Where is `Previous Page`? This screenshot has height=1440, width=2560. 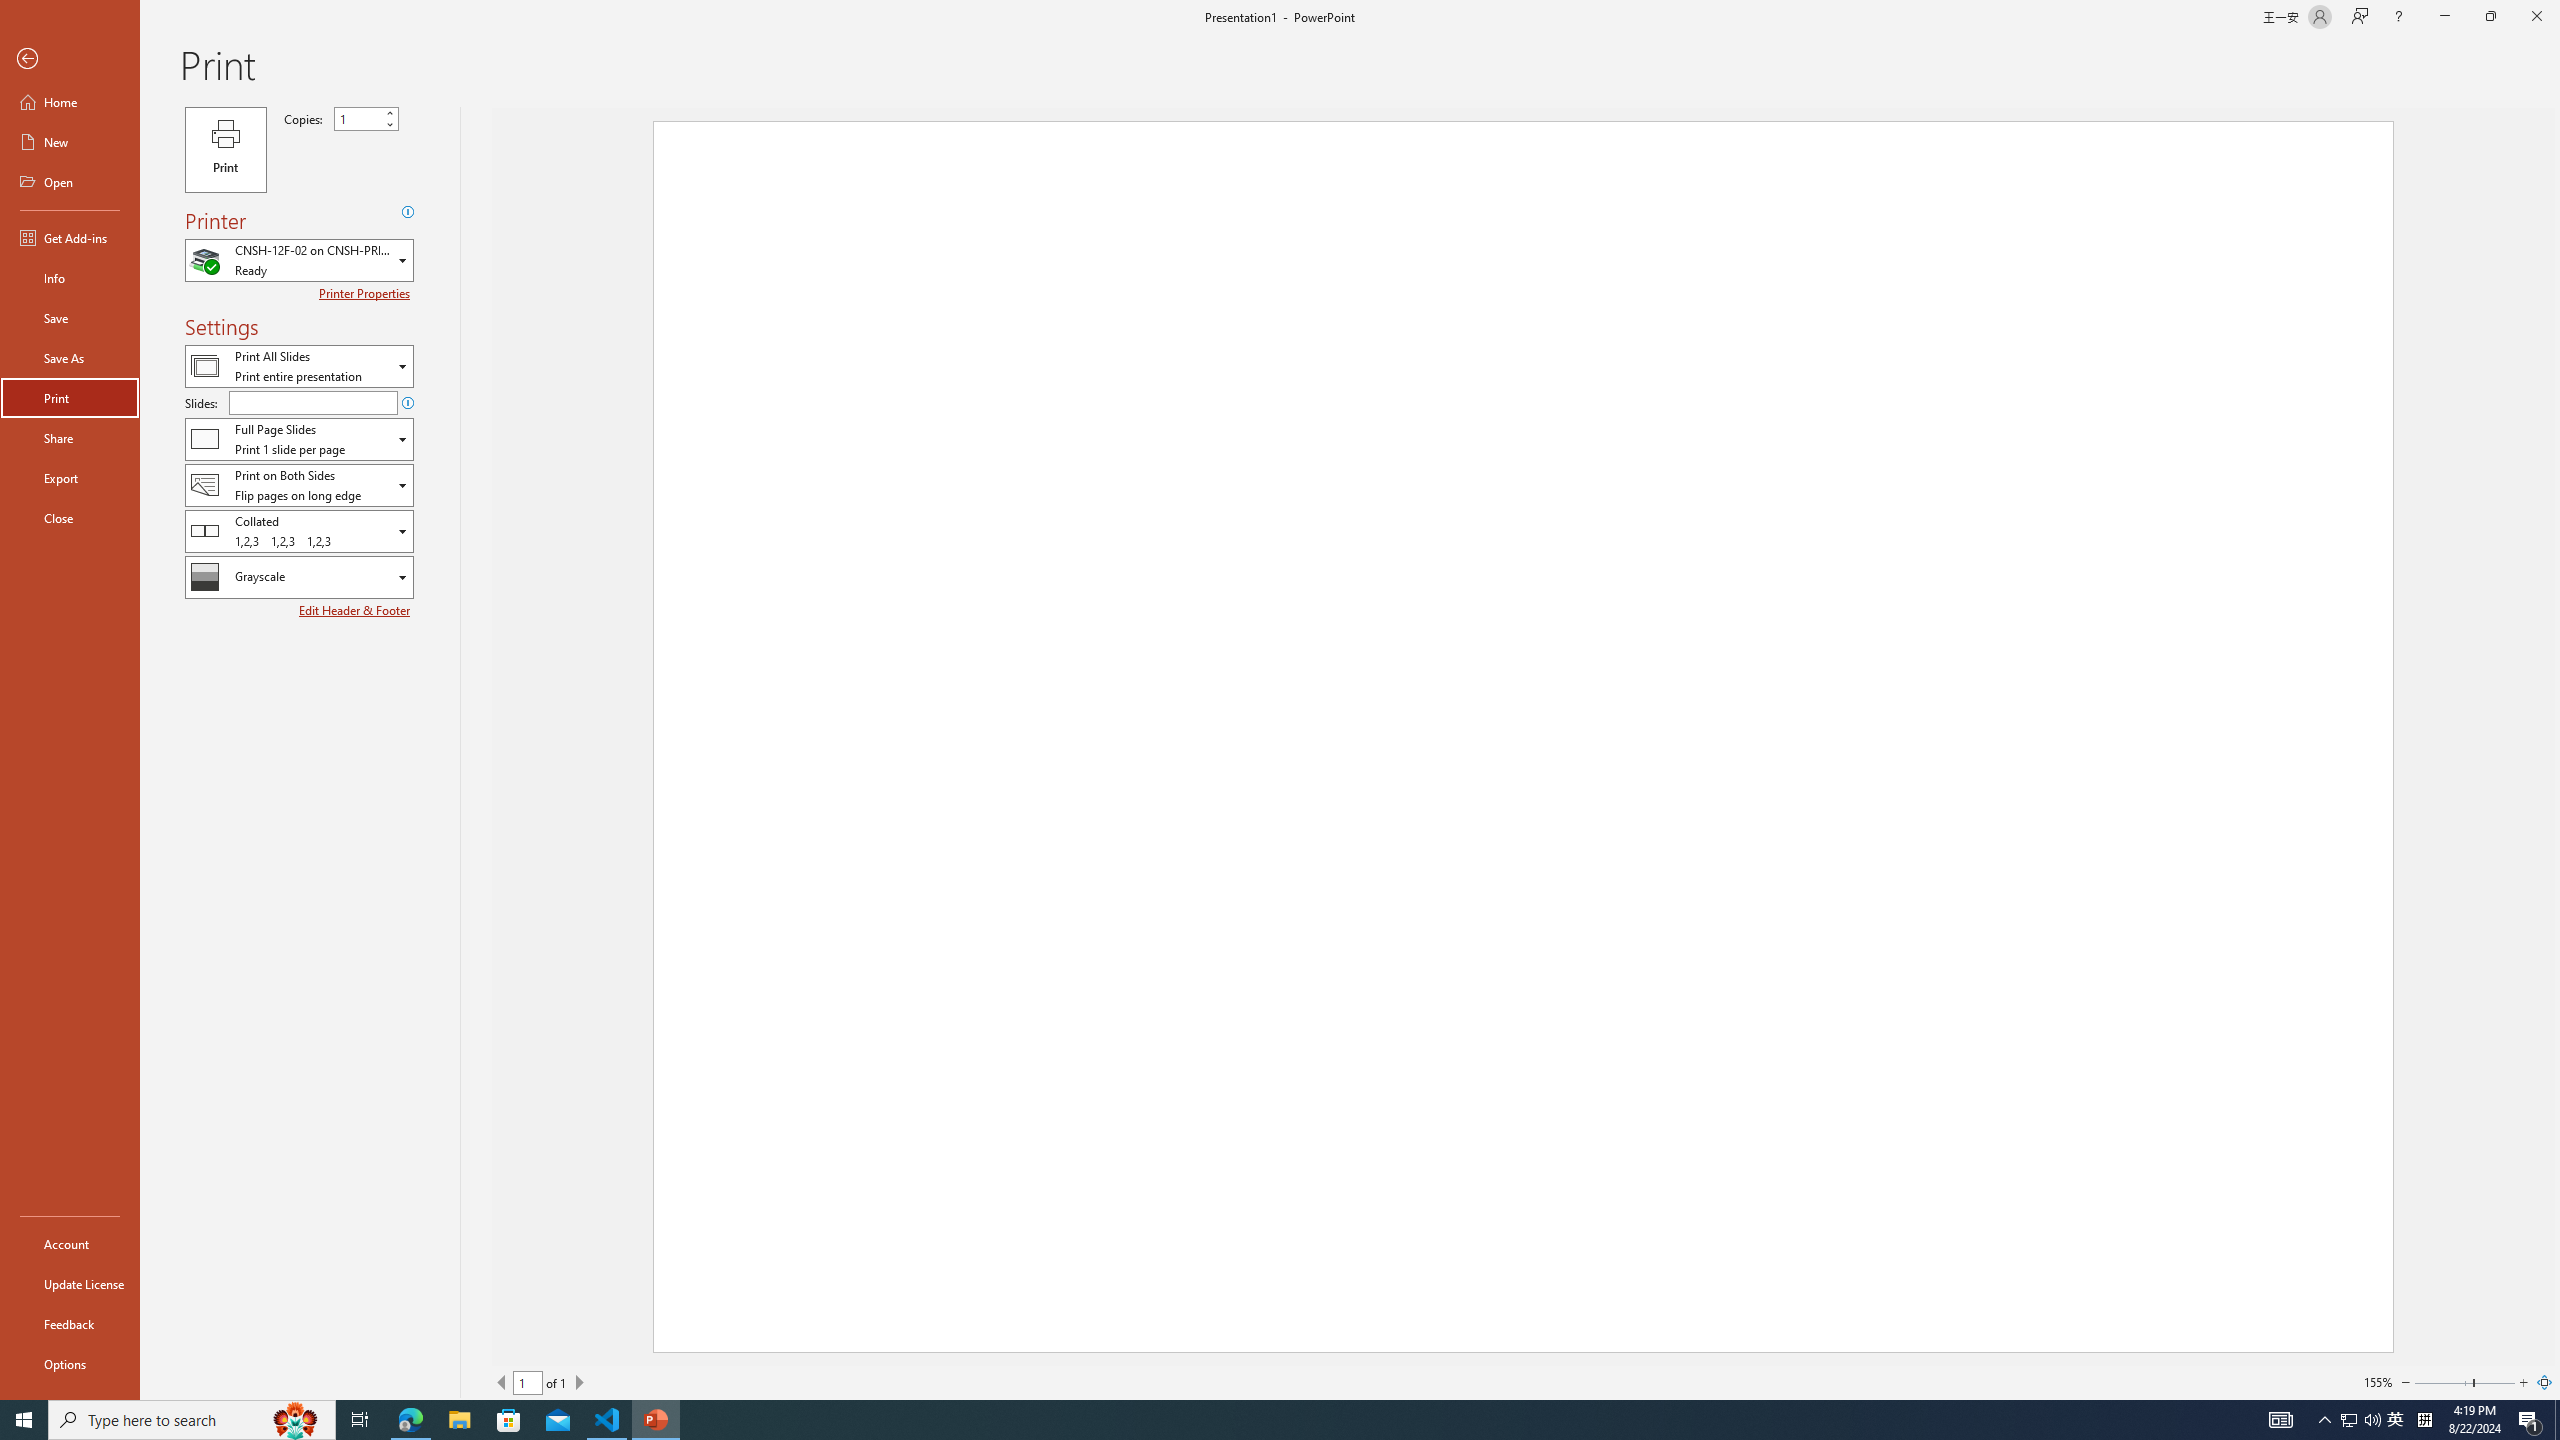
Previous Page is located at coordinates (502, 1382).